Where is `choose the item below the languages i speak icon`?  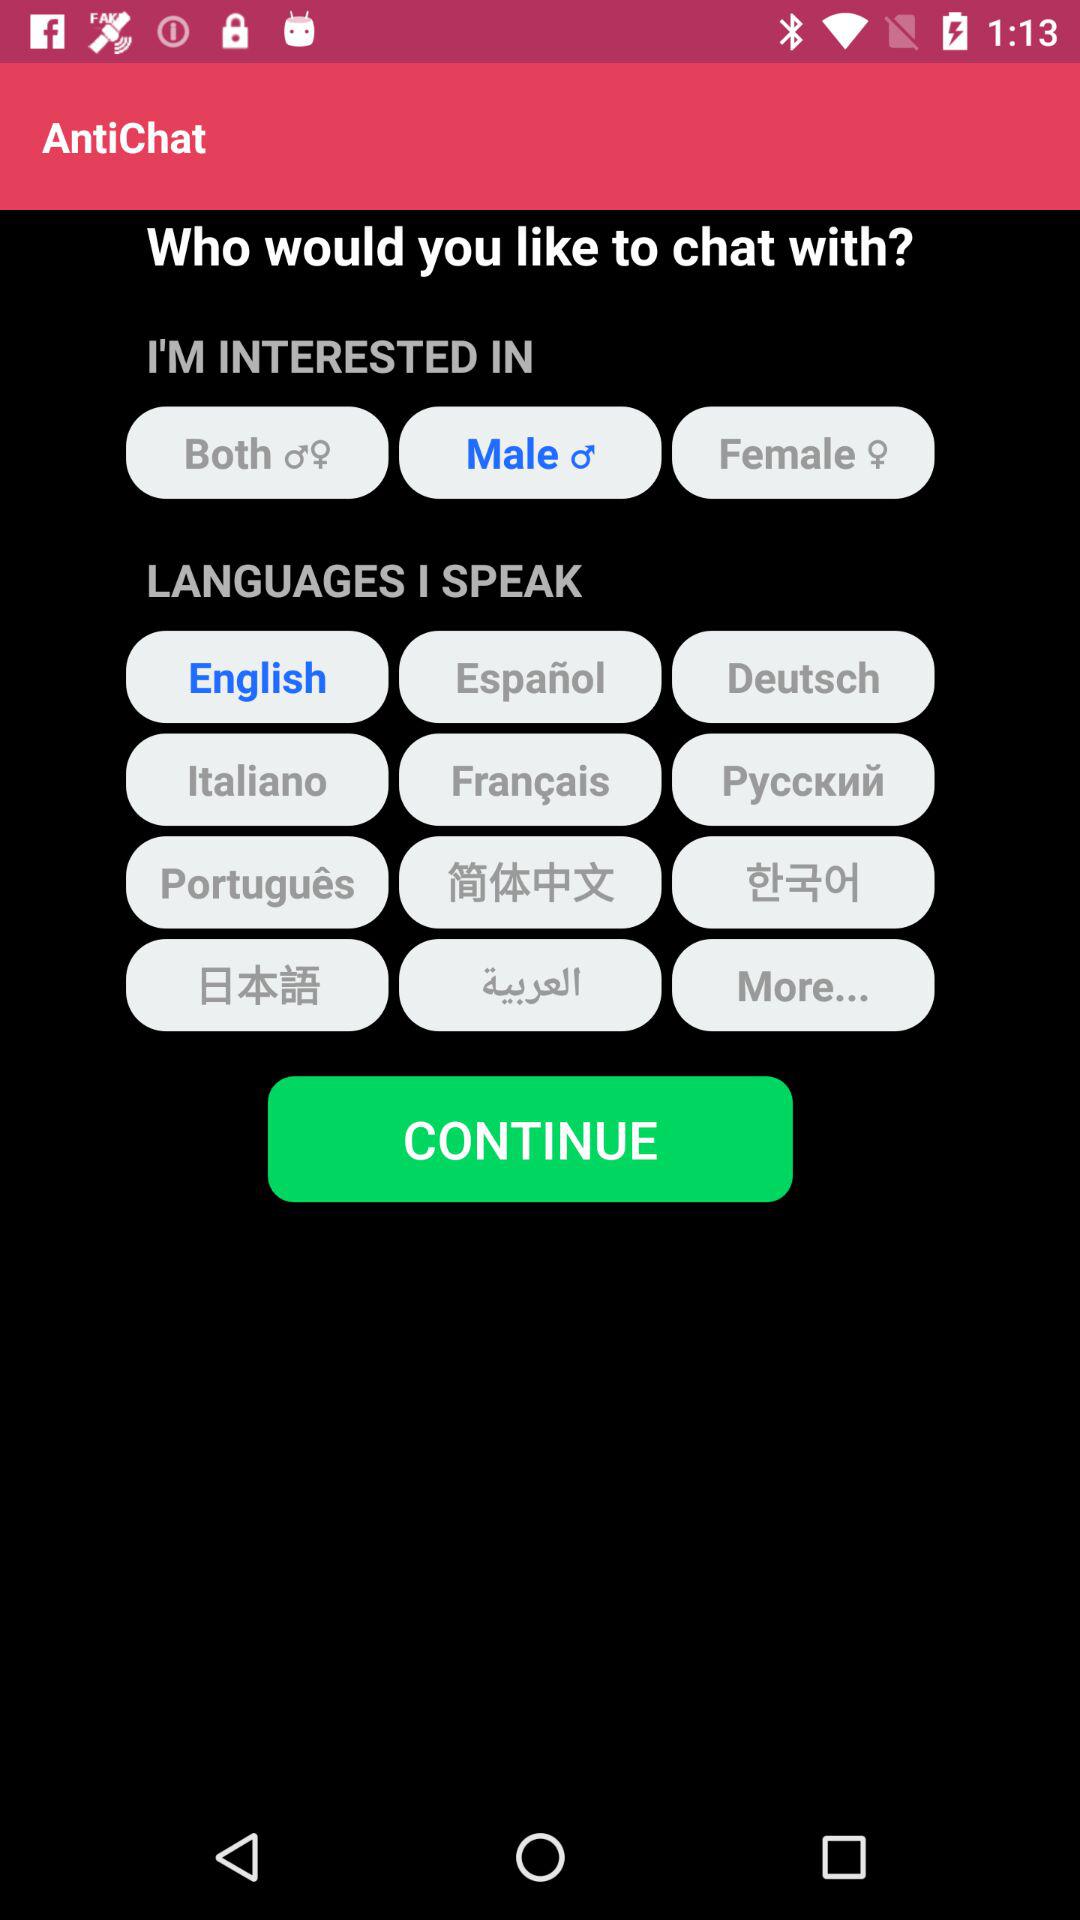 choose the item below the languages i speak icon is located at coordinates (530, 676).